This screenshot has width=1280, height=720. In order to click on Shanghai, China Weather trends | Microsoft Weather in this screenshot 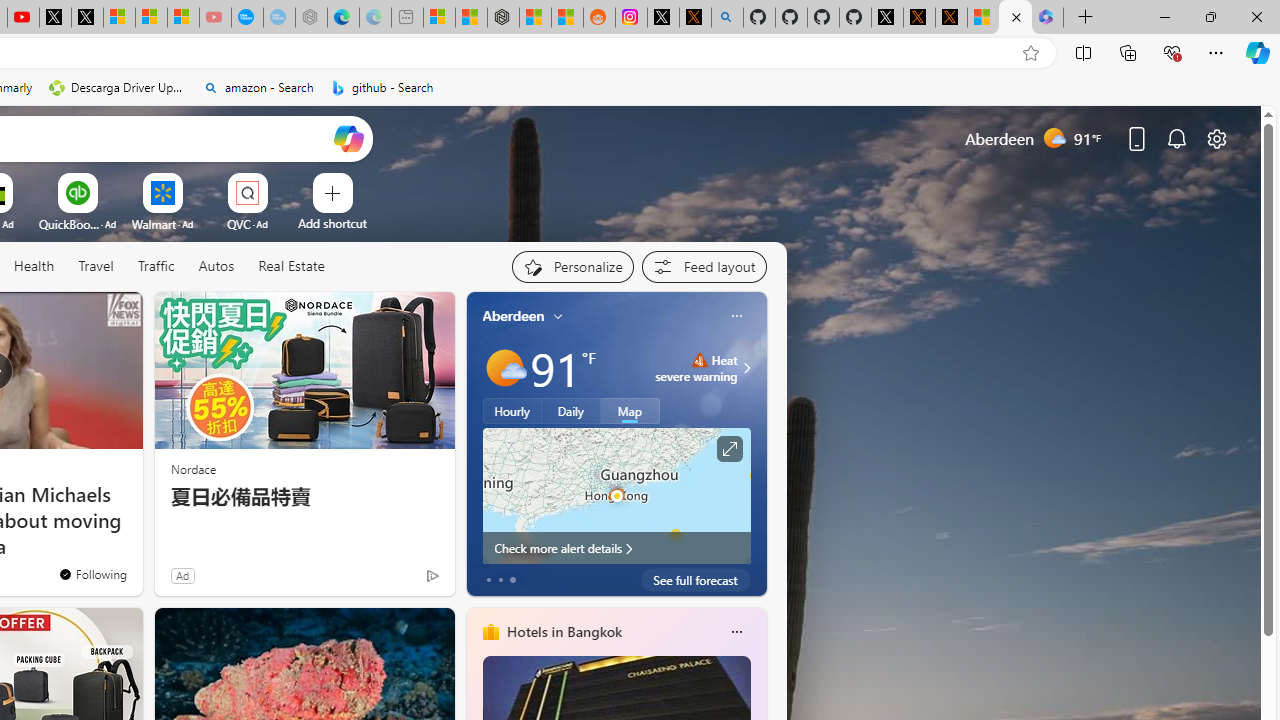, I will do `click(566, 18)`.